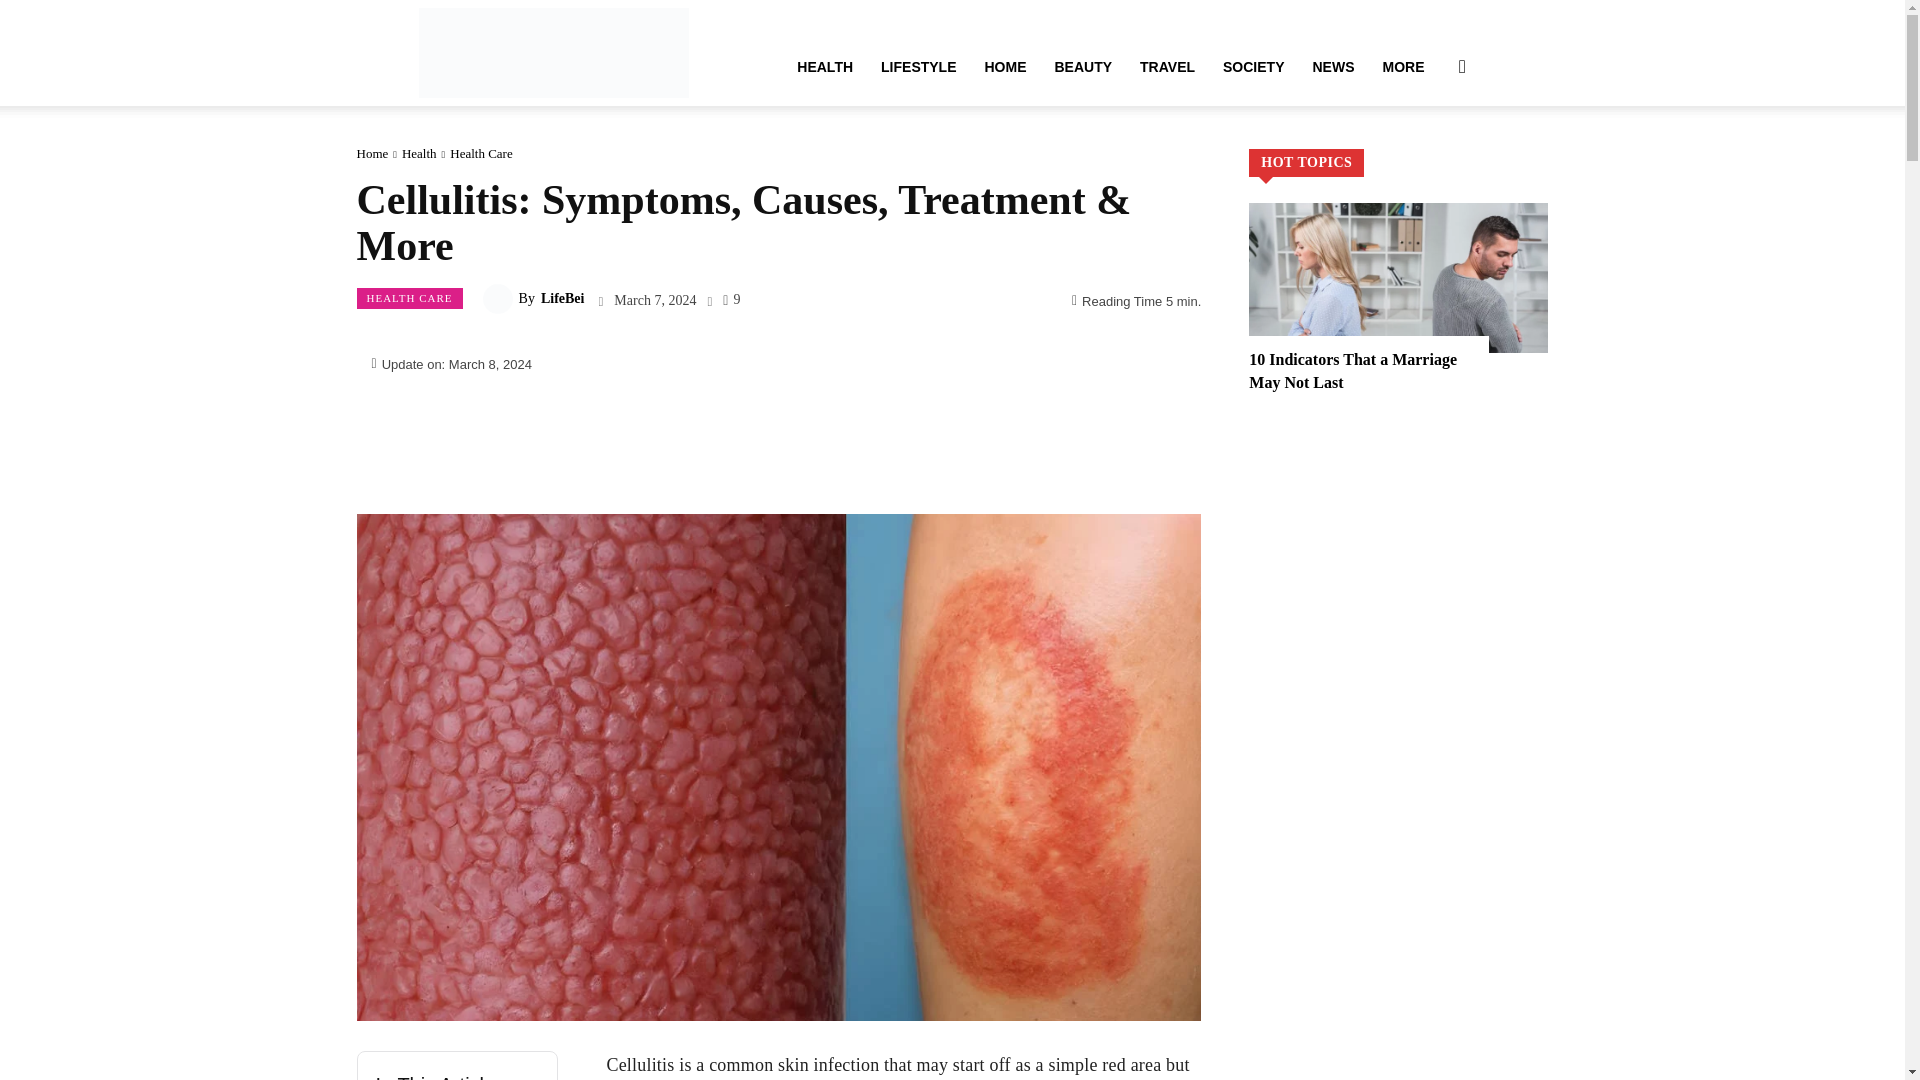  What do you see at coordinates (918, 66) in the screenshot?
I see `LIFESTYLE` at bounding box center [918, 66].